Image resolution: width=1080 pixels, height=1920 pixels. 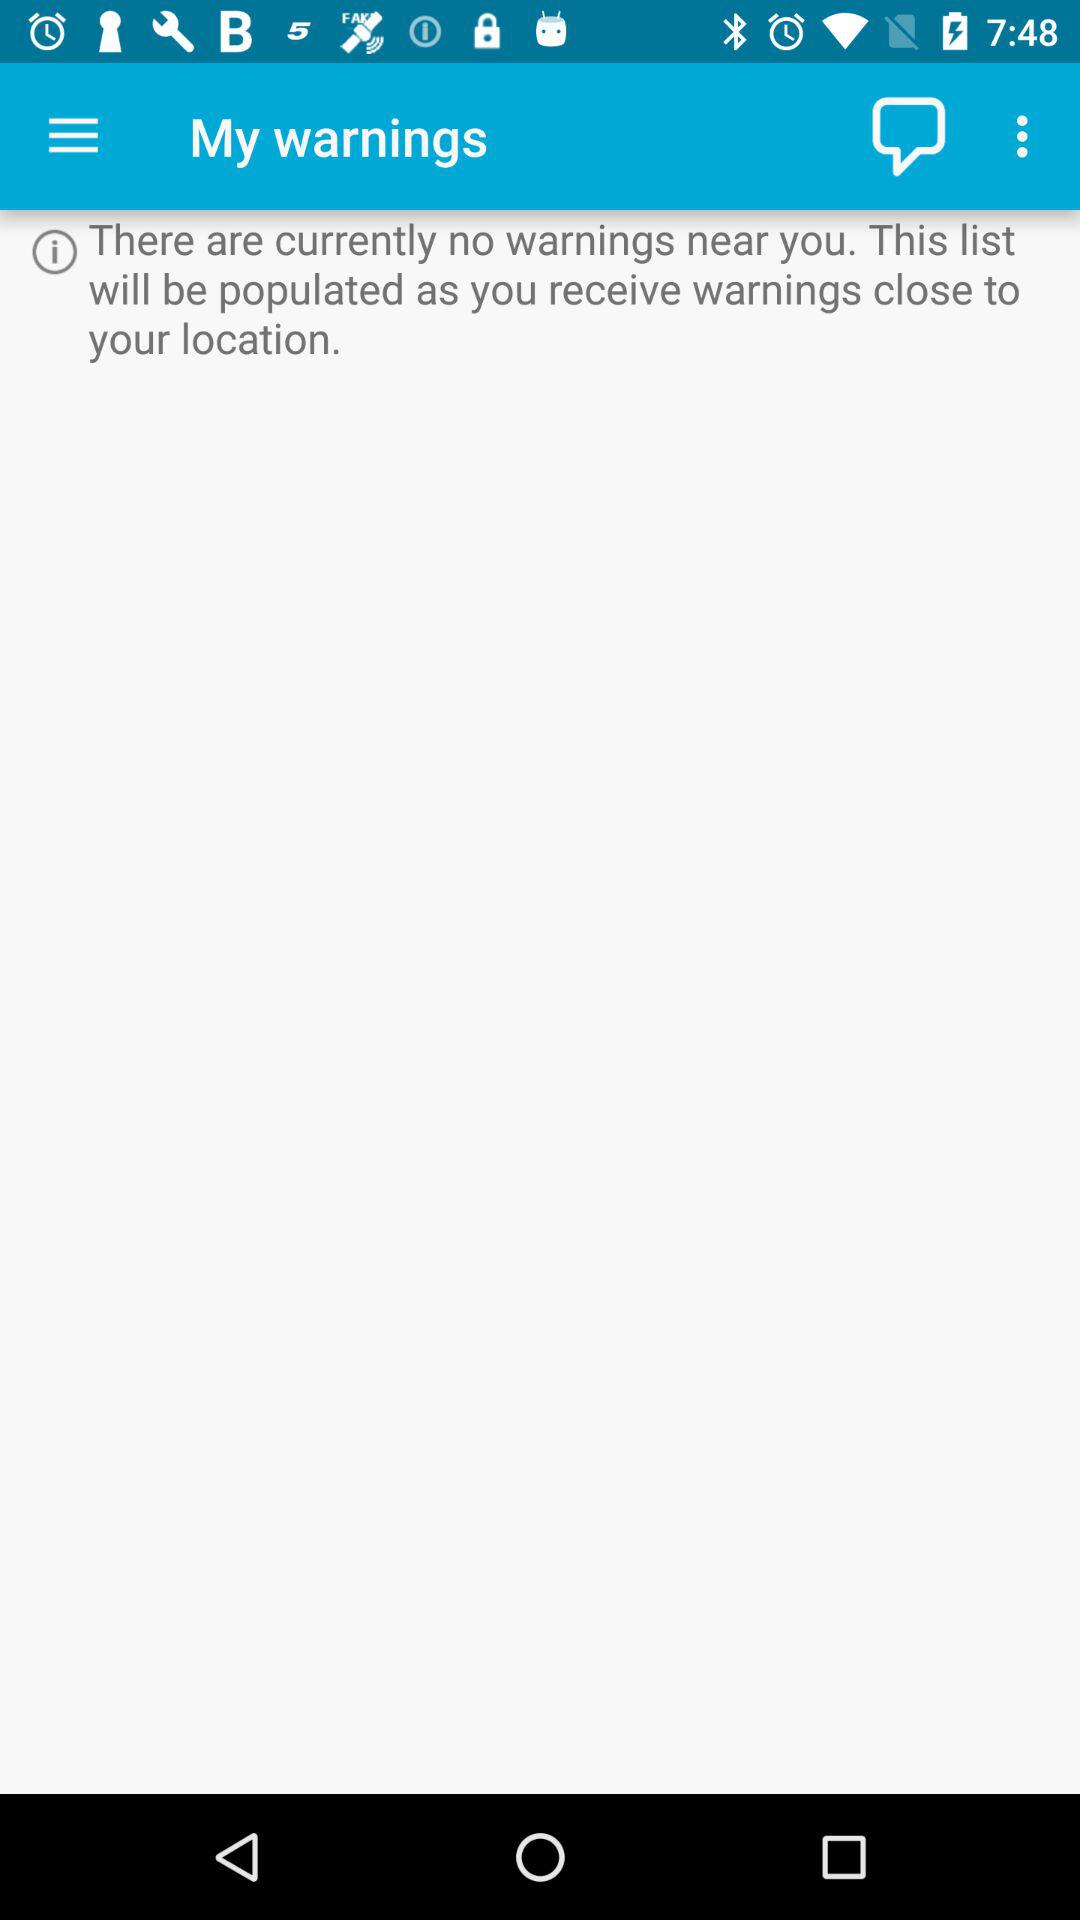 I want to click on tap app next to my warnings item, so click(x=73, y=136).